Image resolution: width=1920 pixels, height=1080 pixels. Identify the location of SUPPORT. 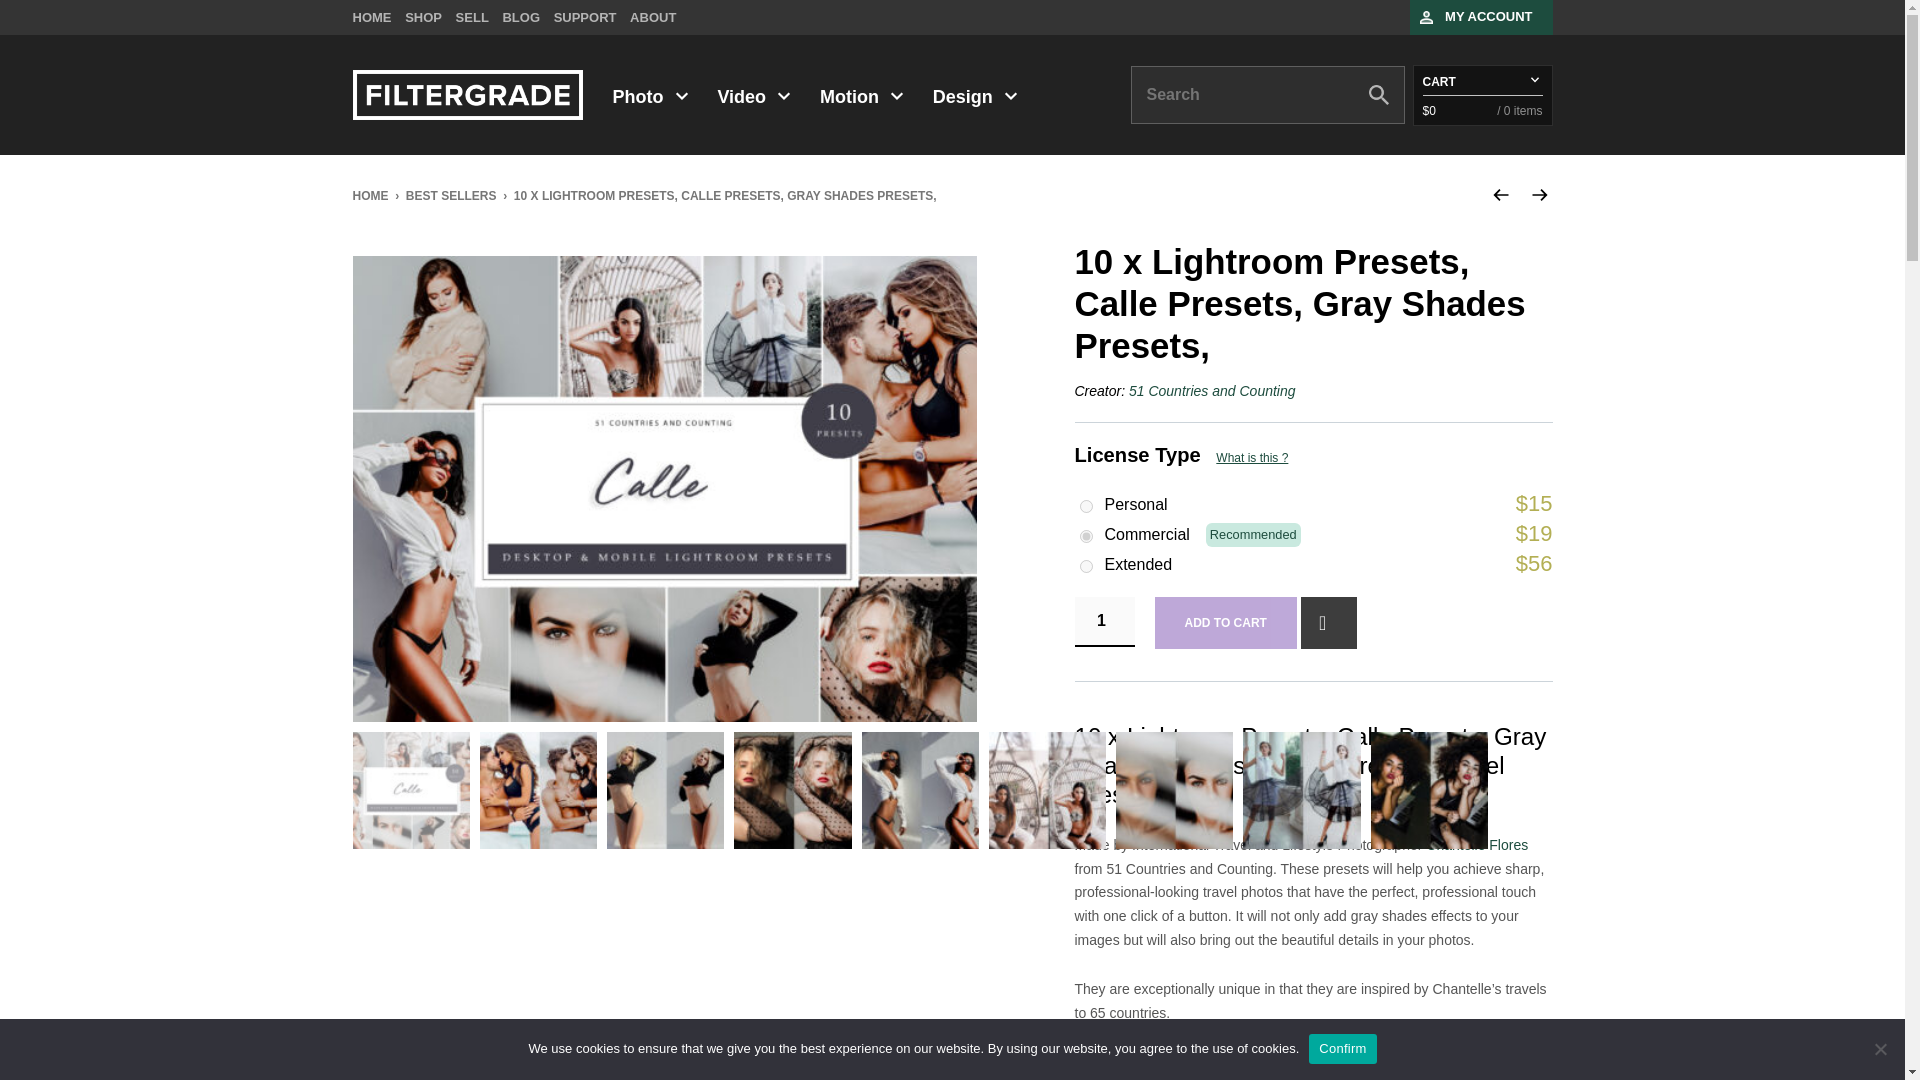
(585, 16).